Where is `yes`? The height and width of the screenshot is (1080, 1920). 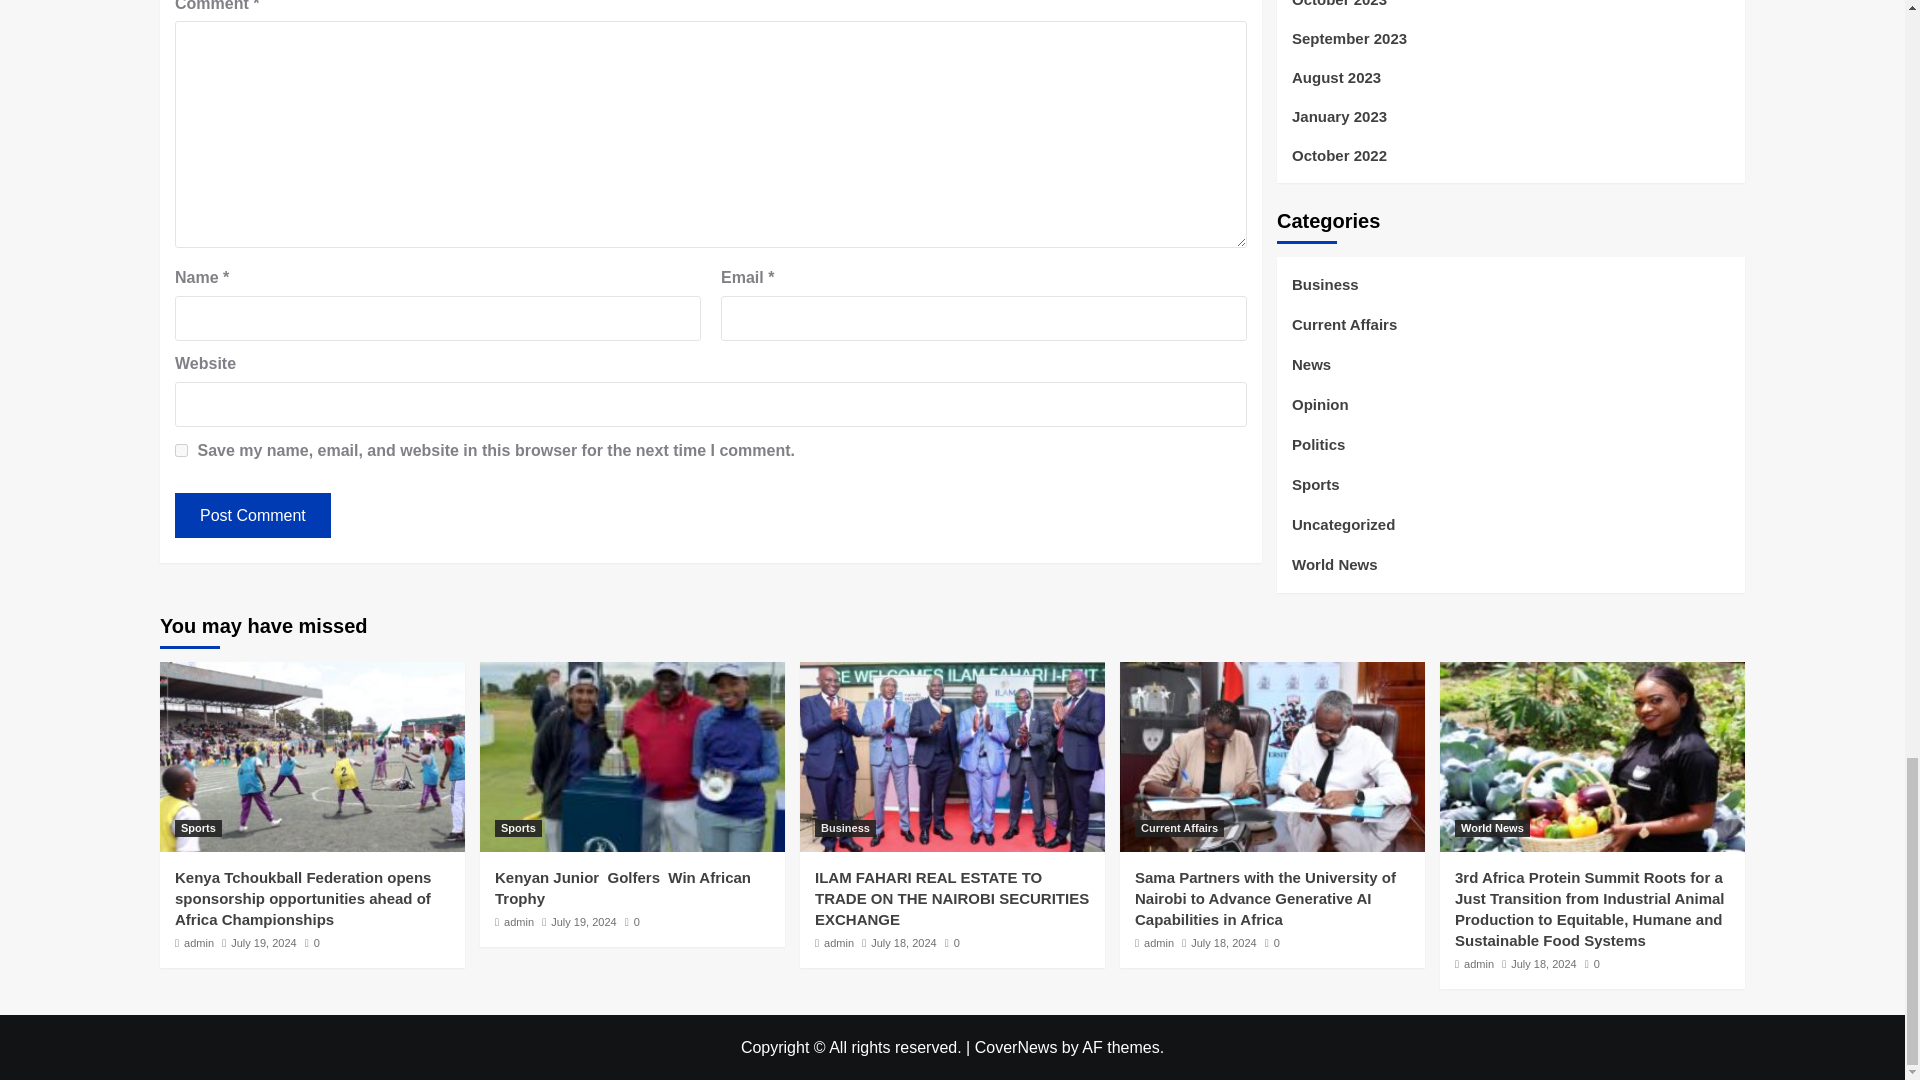 yes is located at coordinates (181, 450).